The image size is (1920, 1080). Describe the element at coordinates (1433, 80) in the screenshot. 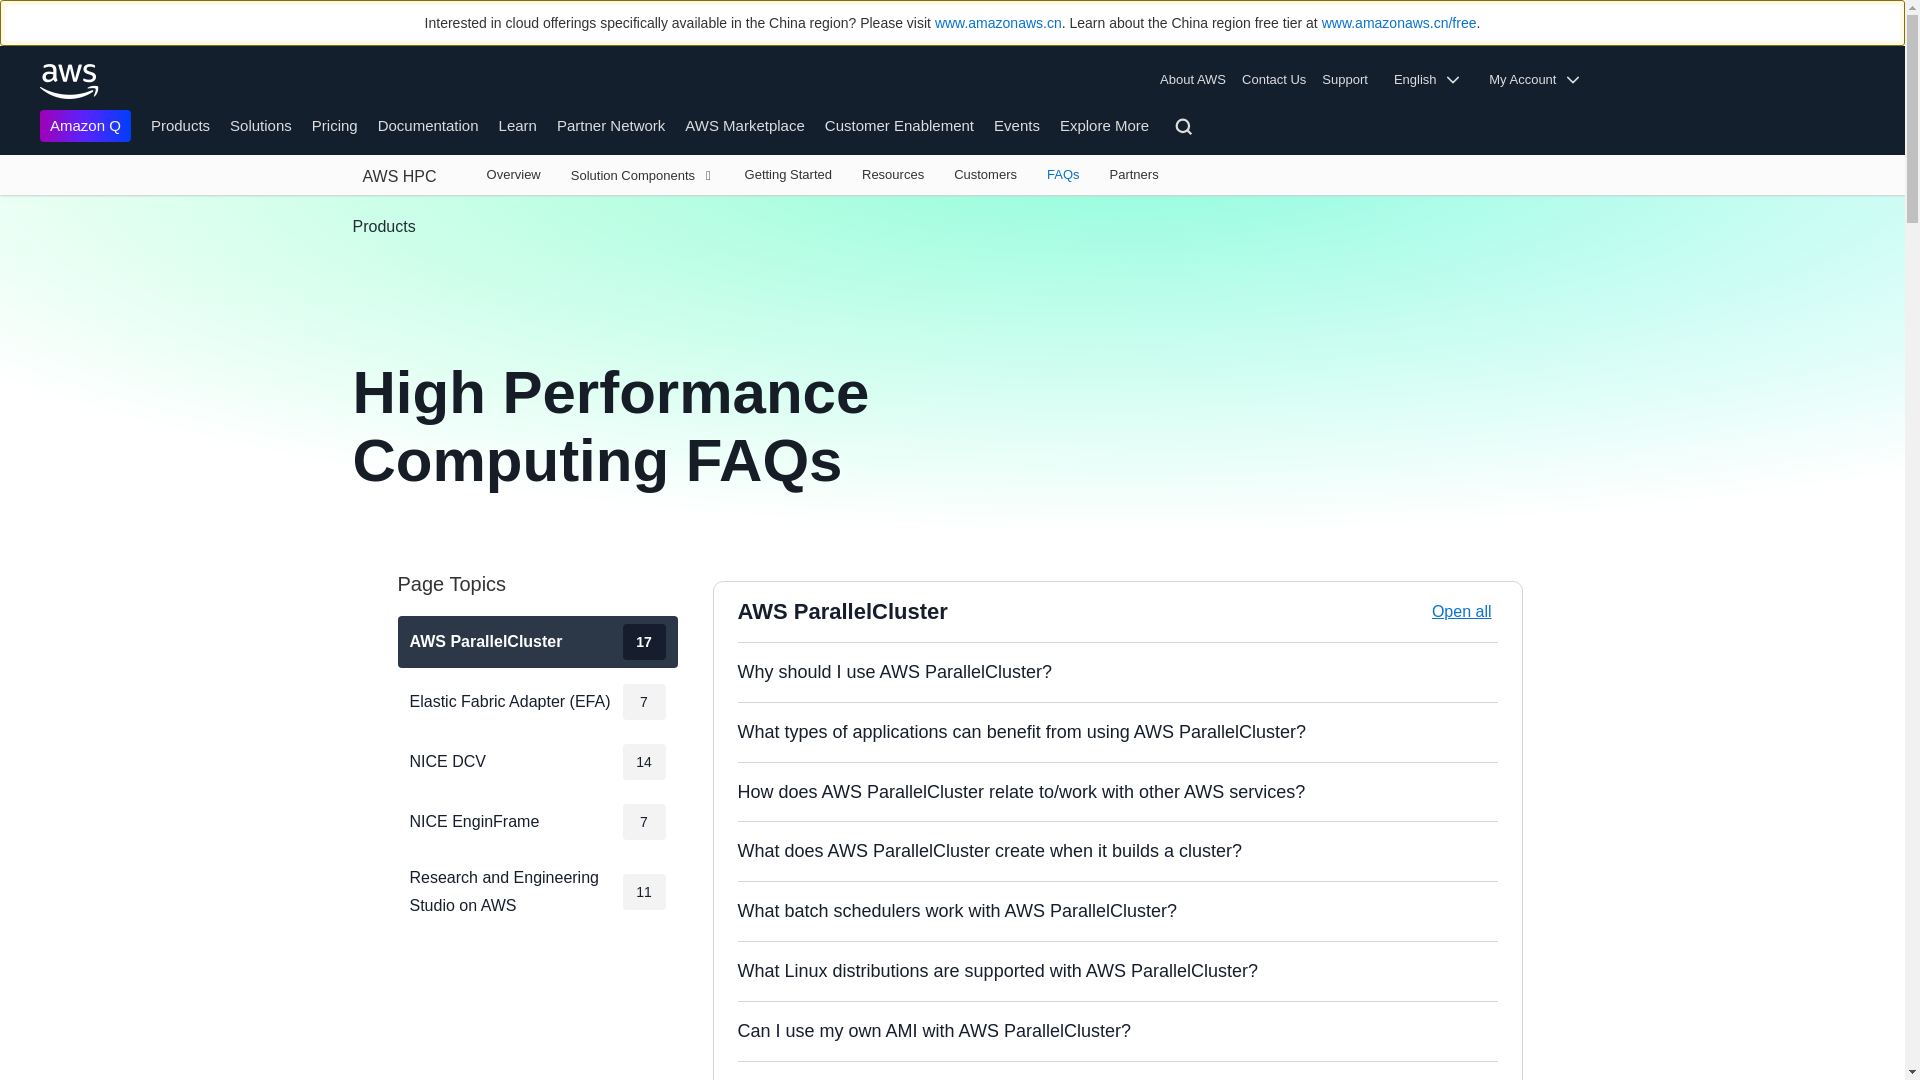

I see `English  ` at that location.